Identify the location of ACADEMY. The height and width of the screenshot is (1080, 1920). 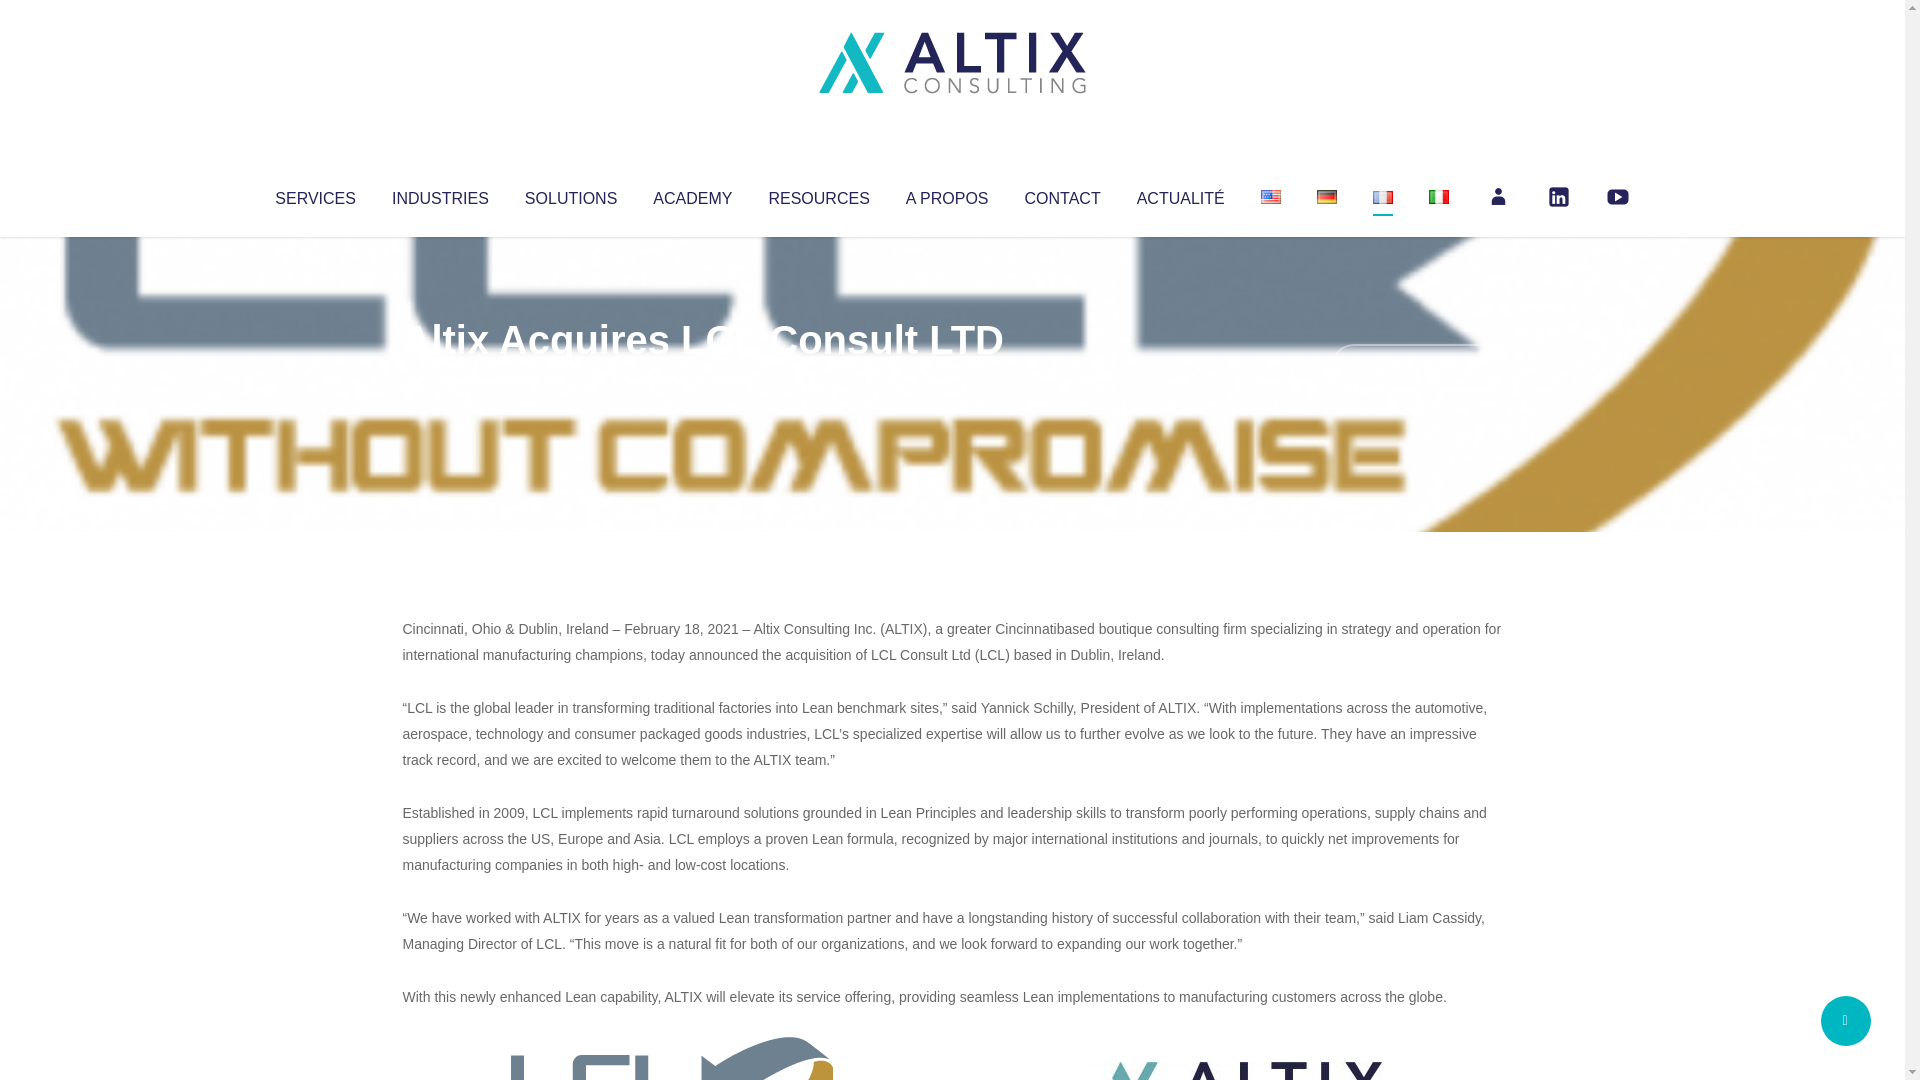
(692, 194).